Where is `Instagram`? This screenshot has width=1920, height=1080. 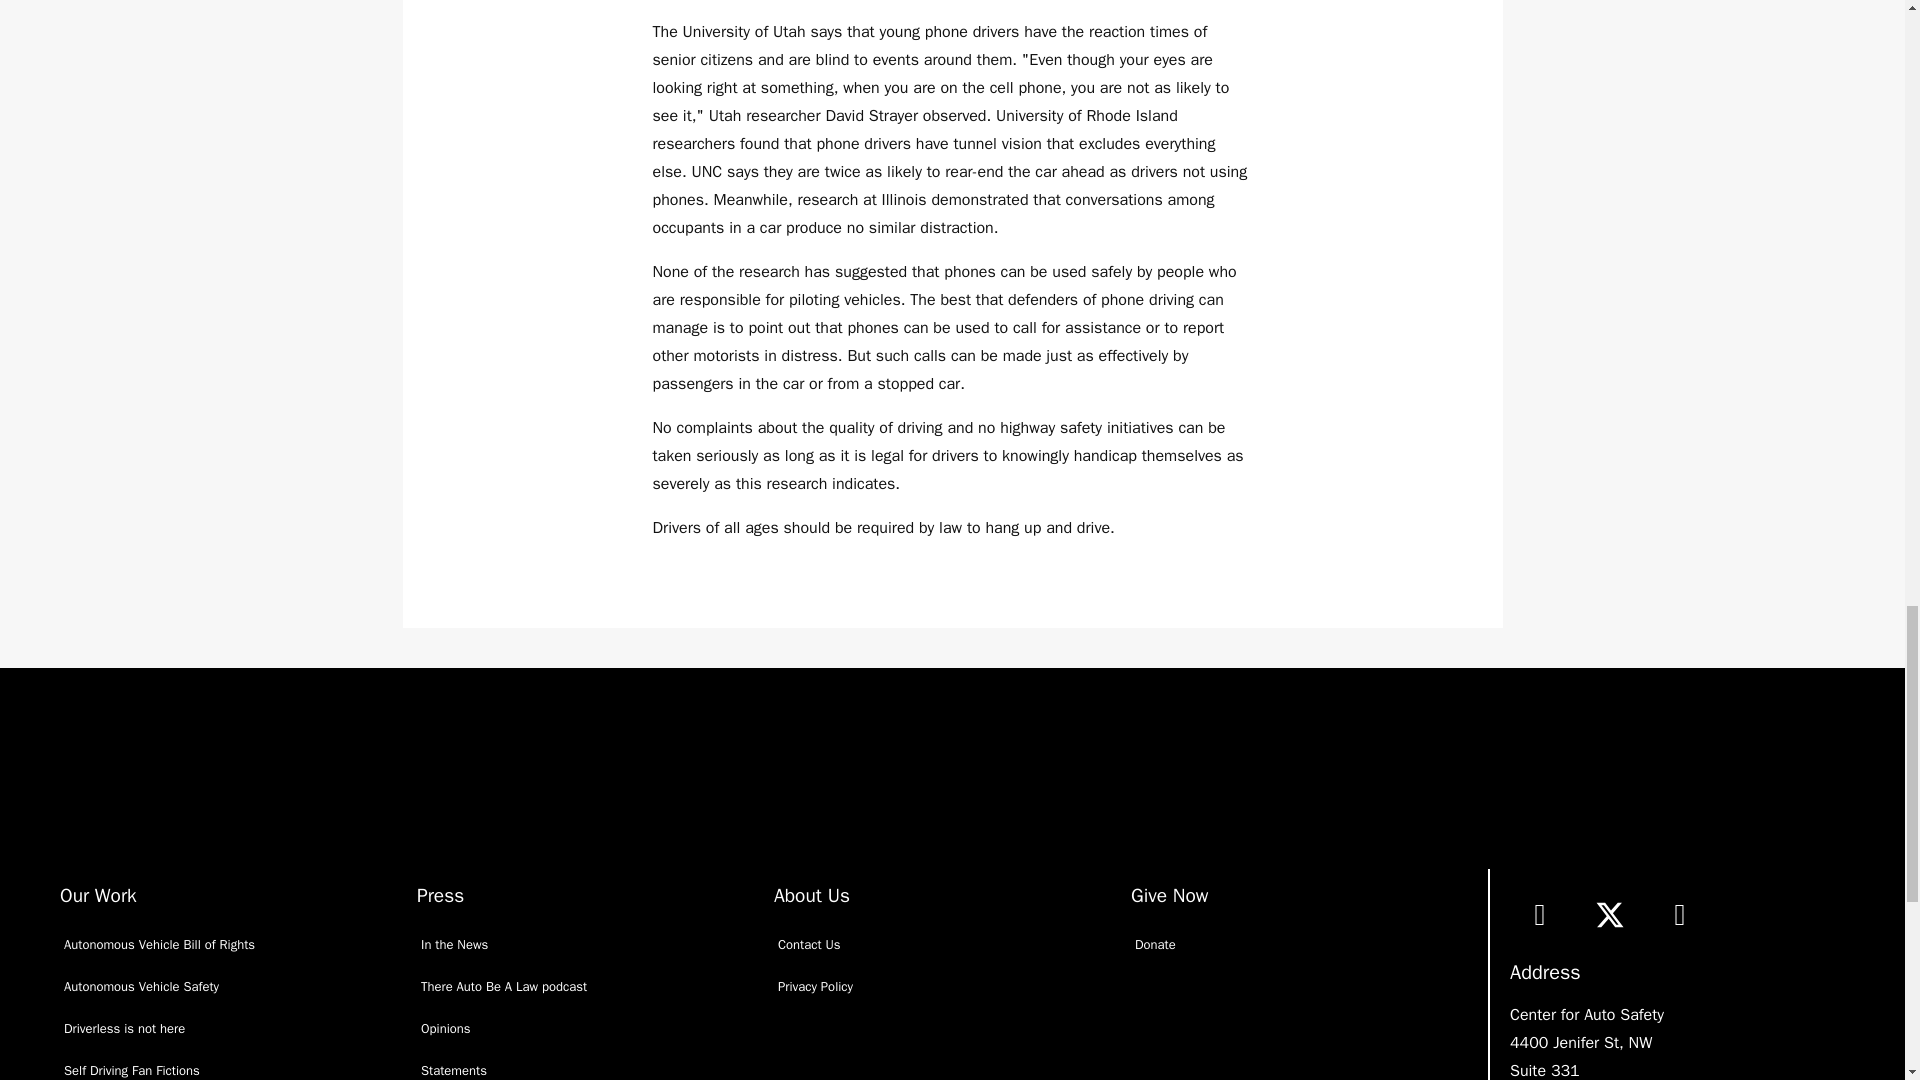 Instagram is located at coordinates (1680, 914).